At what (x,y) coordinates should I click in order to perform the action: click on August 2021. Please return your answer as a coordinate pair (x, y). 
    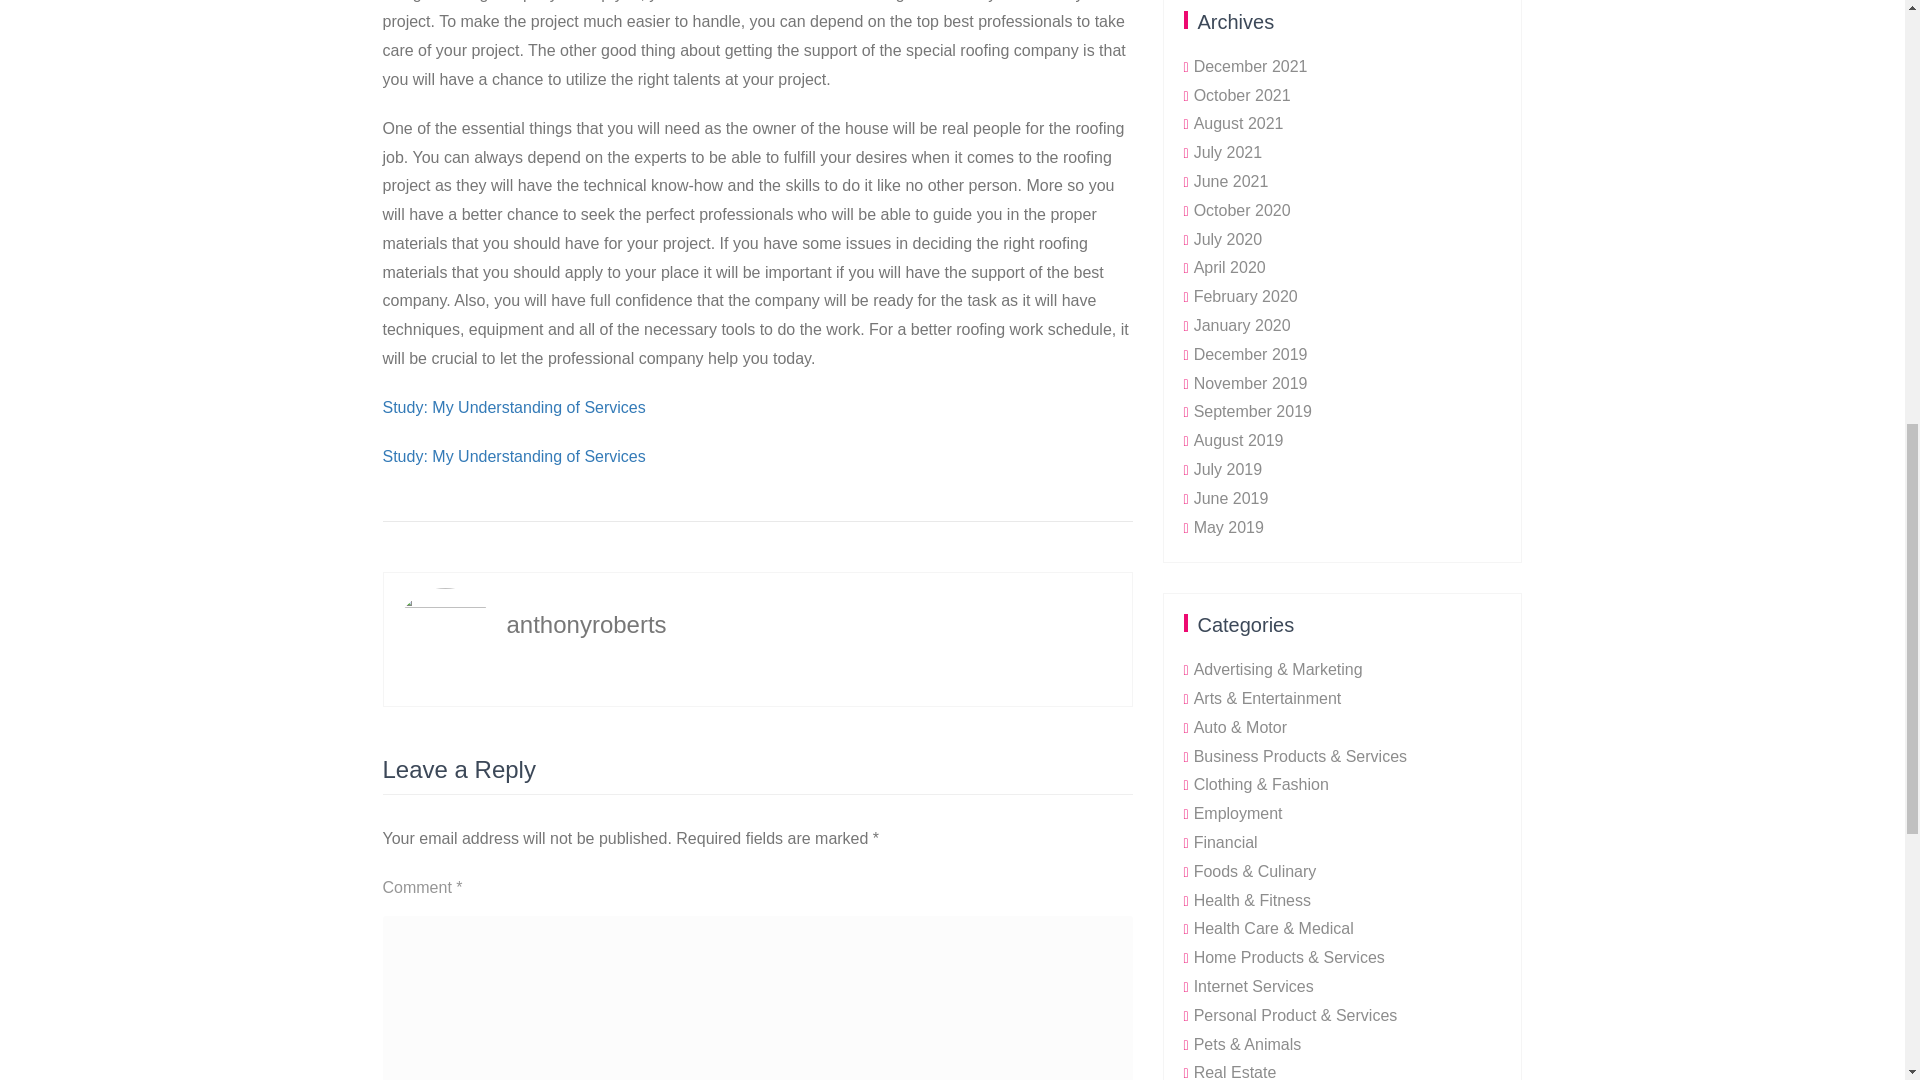
    Looking at the image, I should click on (1239, 122).